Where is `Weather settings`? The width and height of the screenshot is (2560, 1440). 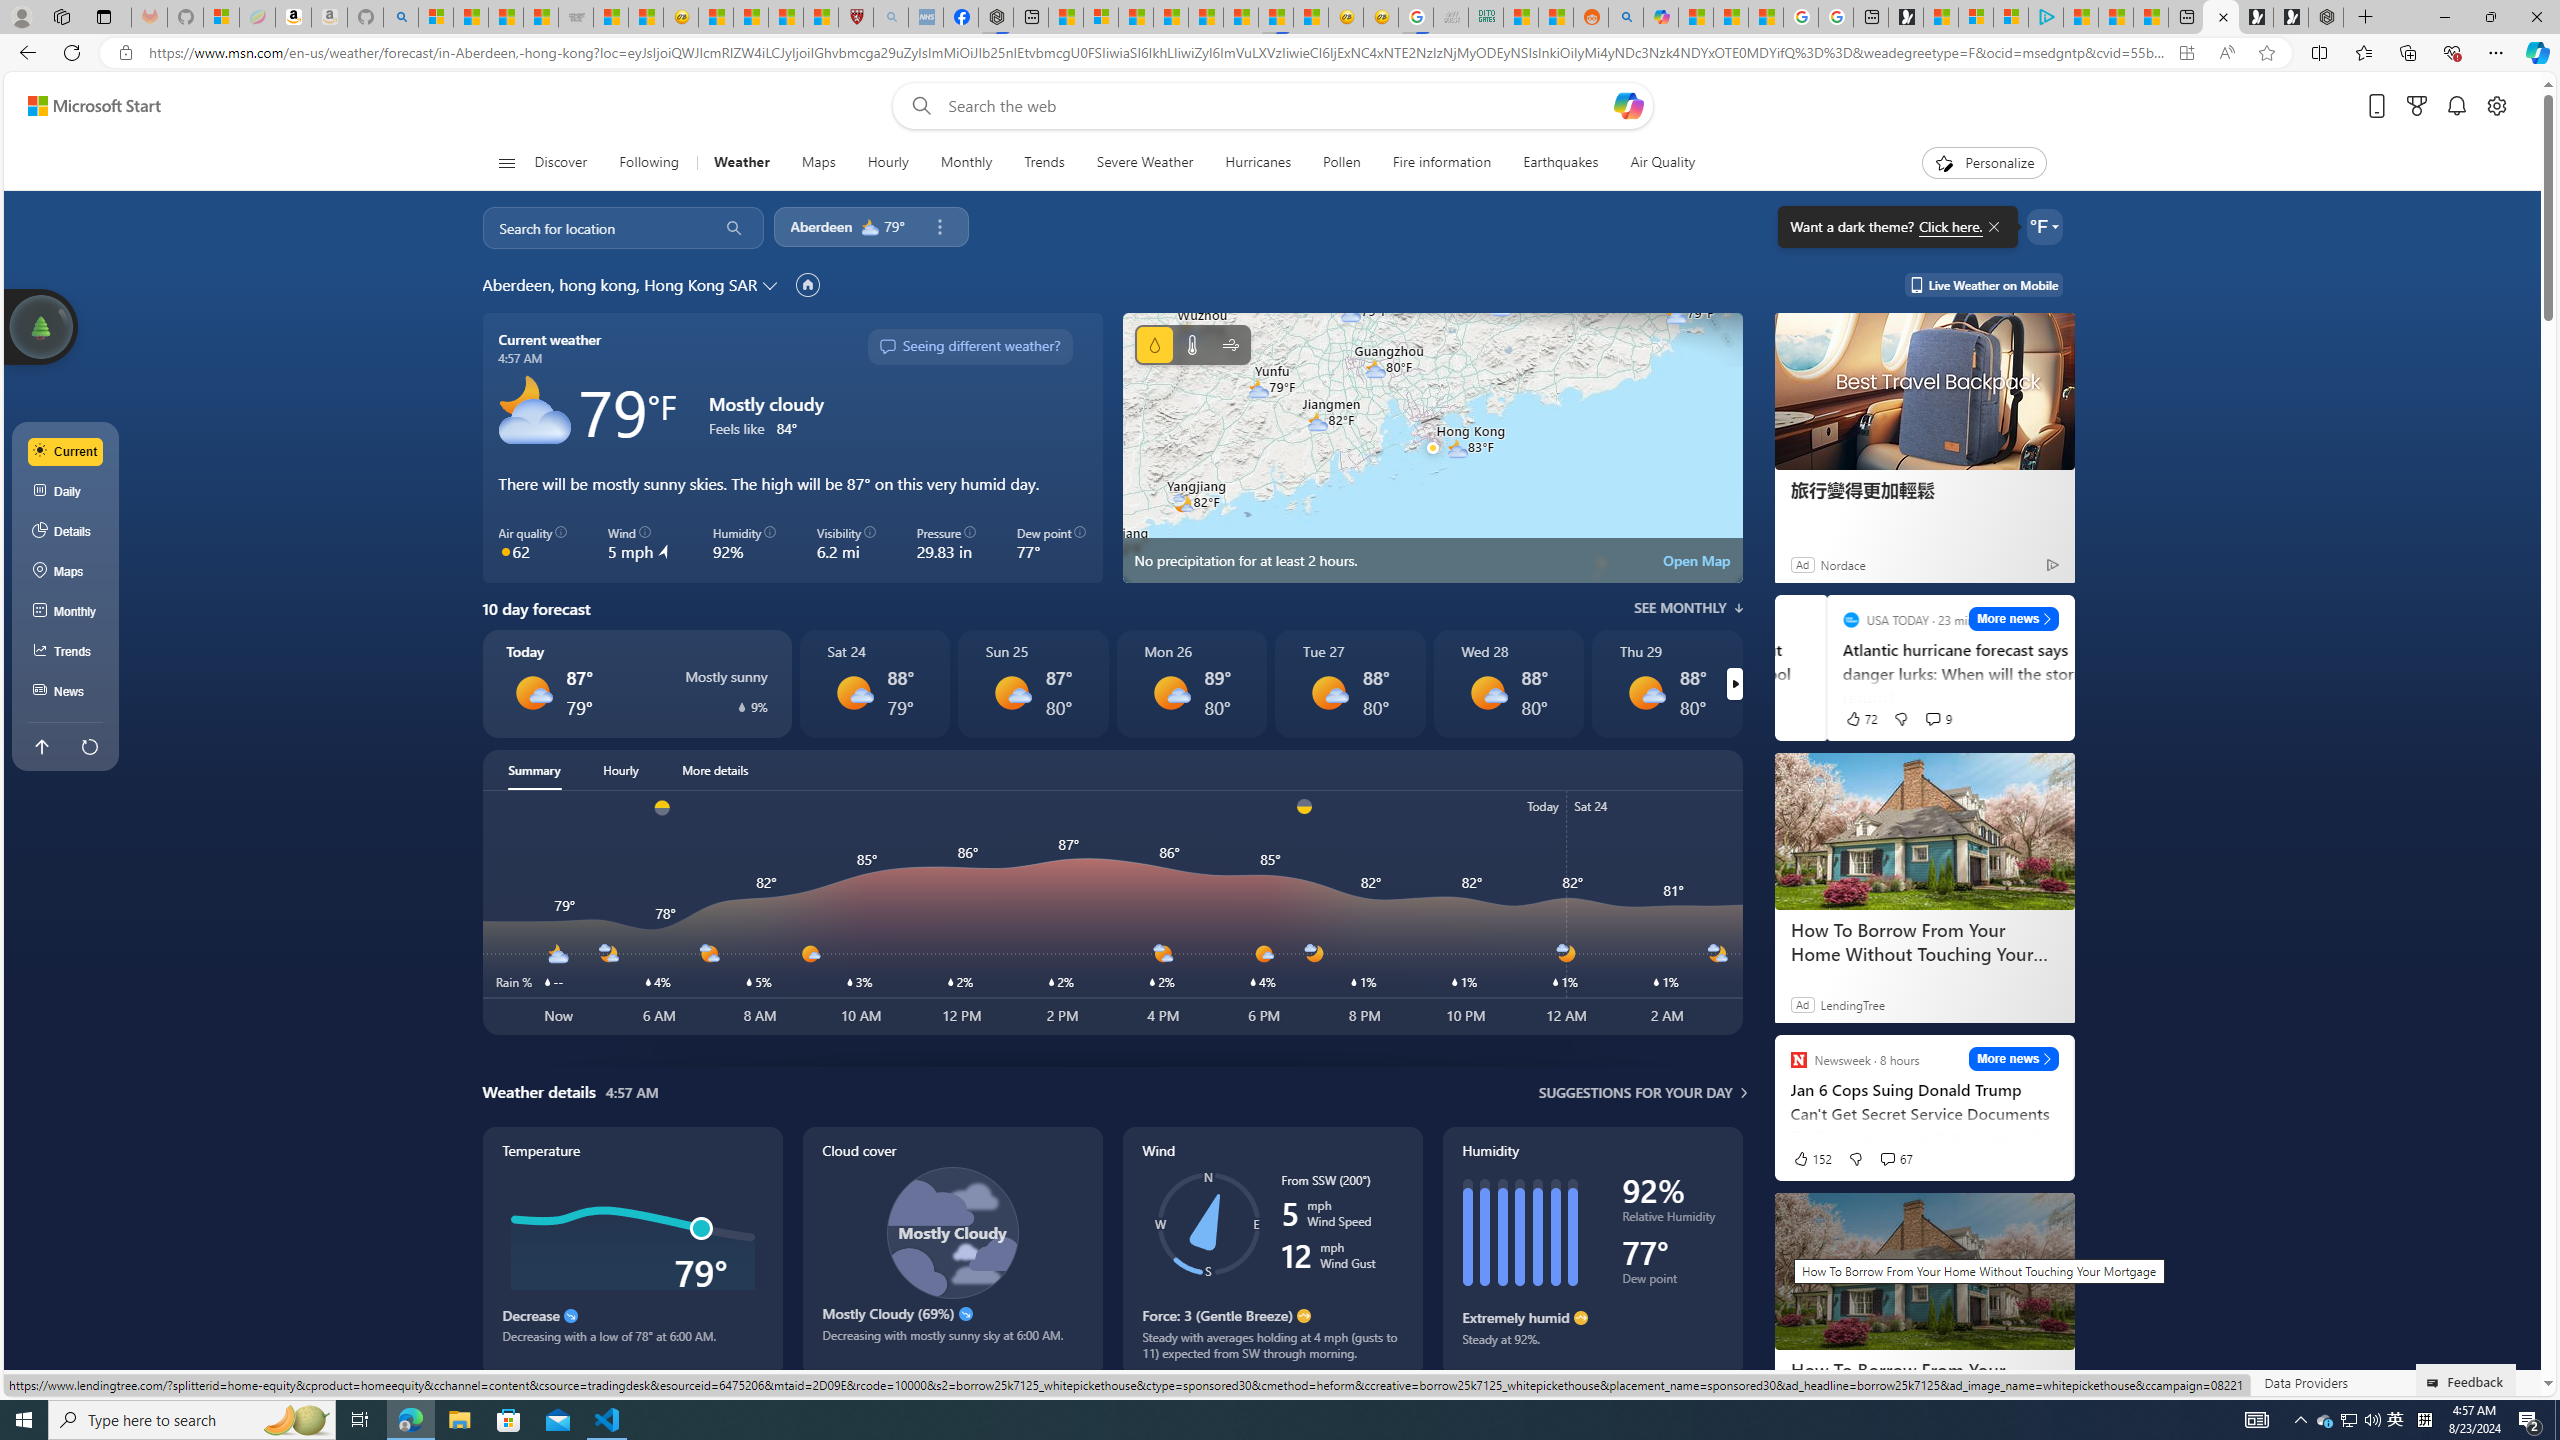 Weather settings is located at coordinates (2044, 226).